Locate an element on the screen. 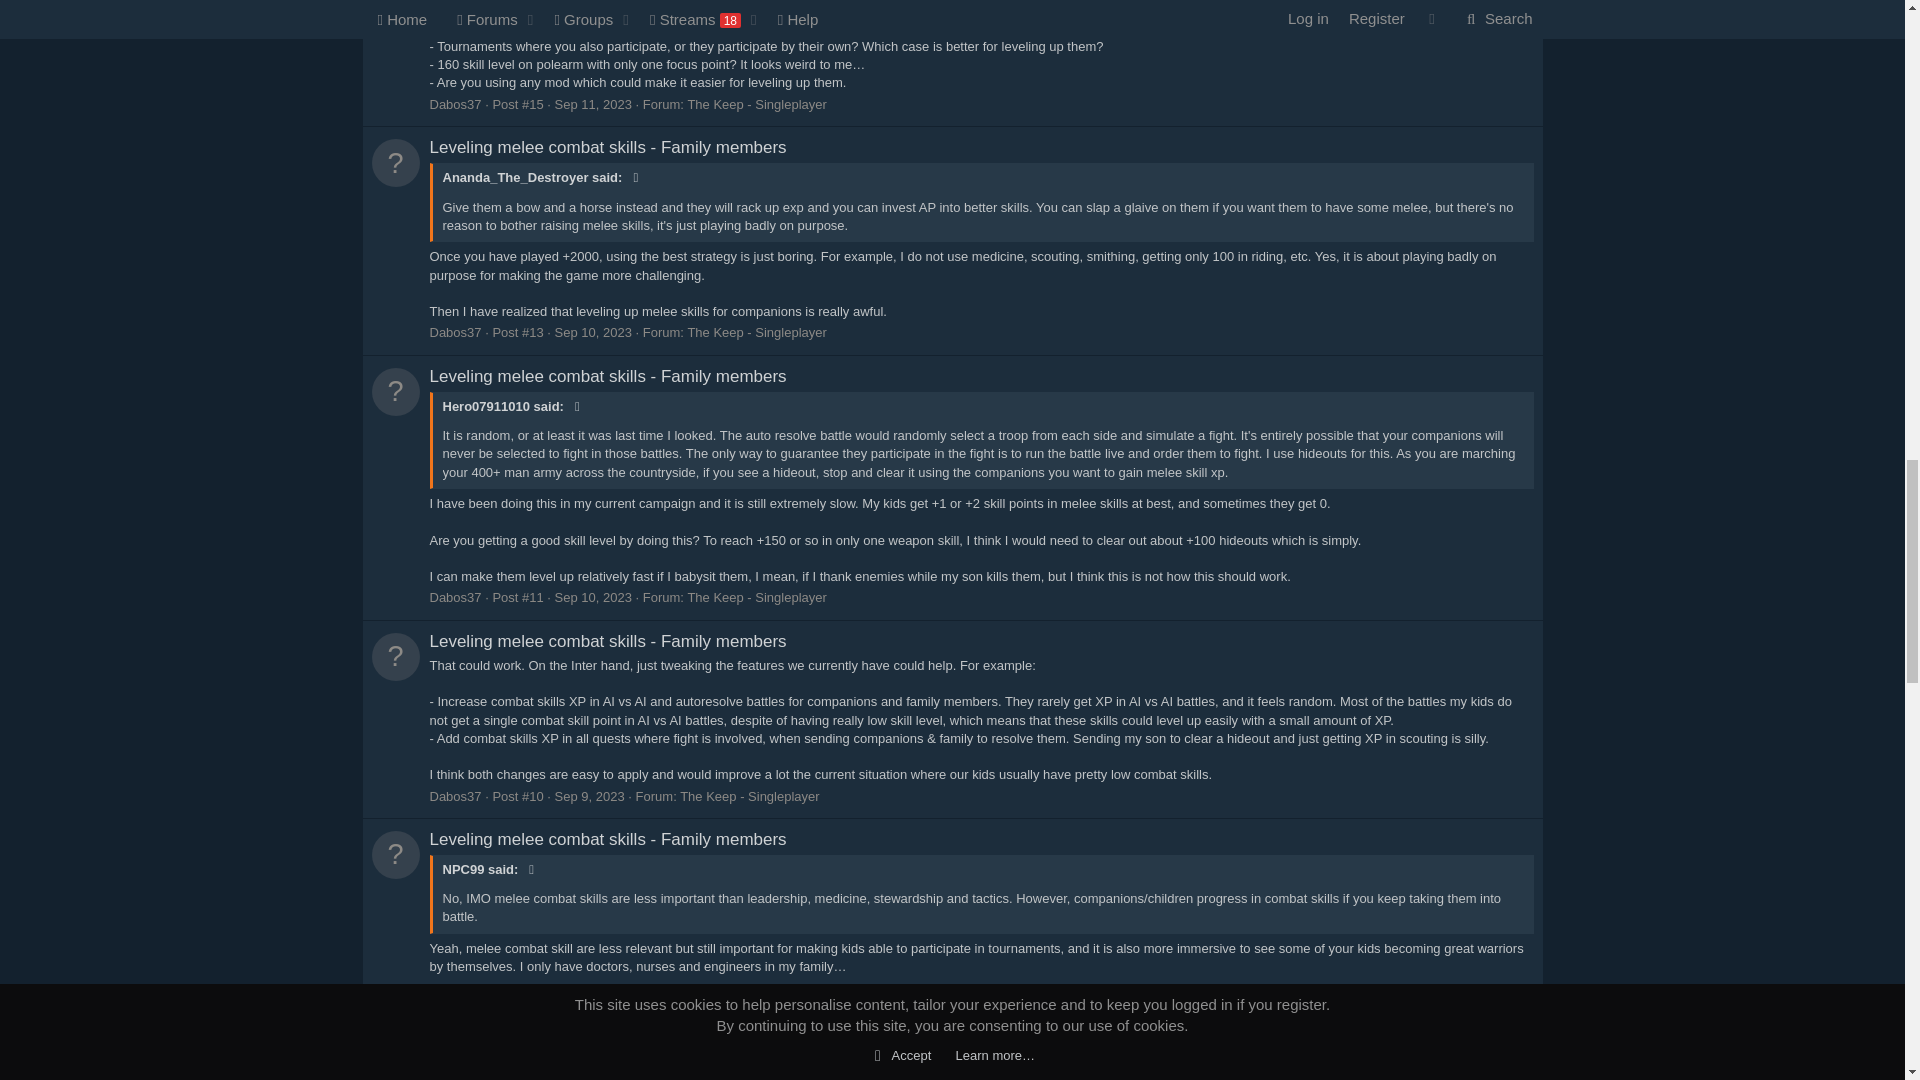 This screenshot has width=1920, height=1080. Sep 9, 2023 at 8:48 AM is located at coordinates (590, 796).